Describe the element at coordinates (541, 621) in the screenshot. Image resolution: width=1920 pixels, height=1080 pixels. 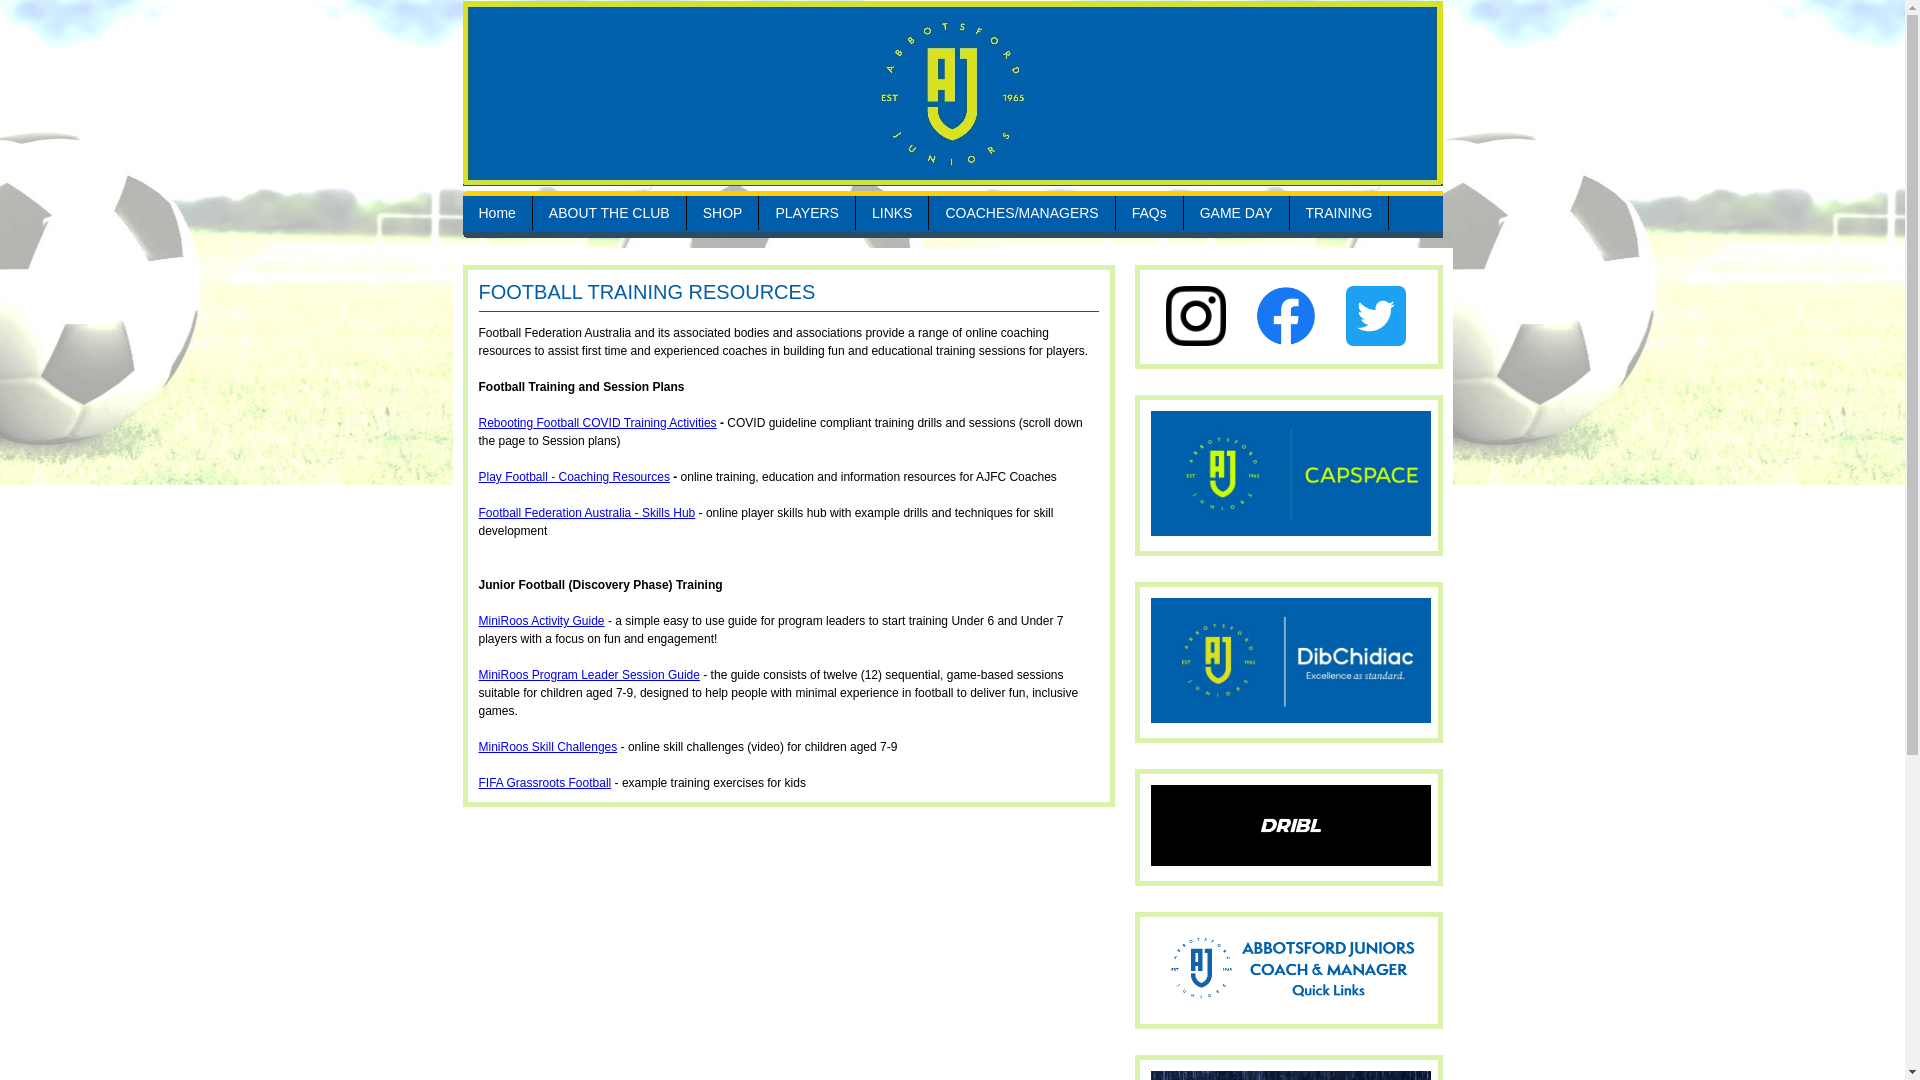
I see `MiniRoos Activity Guide` at that location.